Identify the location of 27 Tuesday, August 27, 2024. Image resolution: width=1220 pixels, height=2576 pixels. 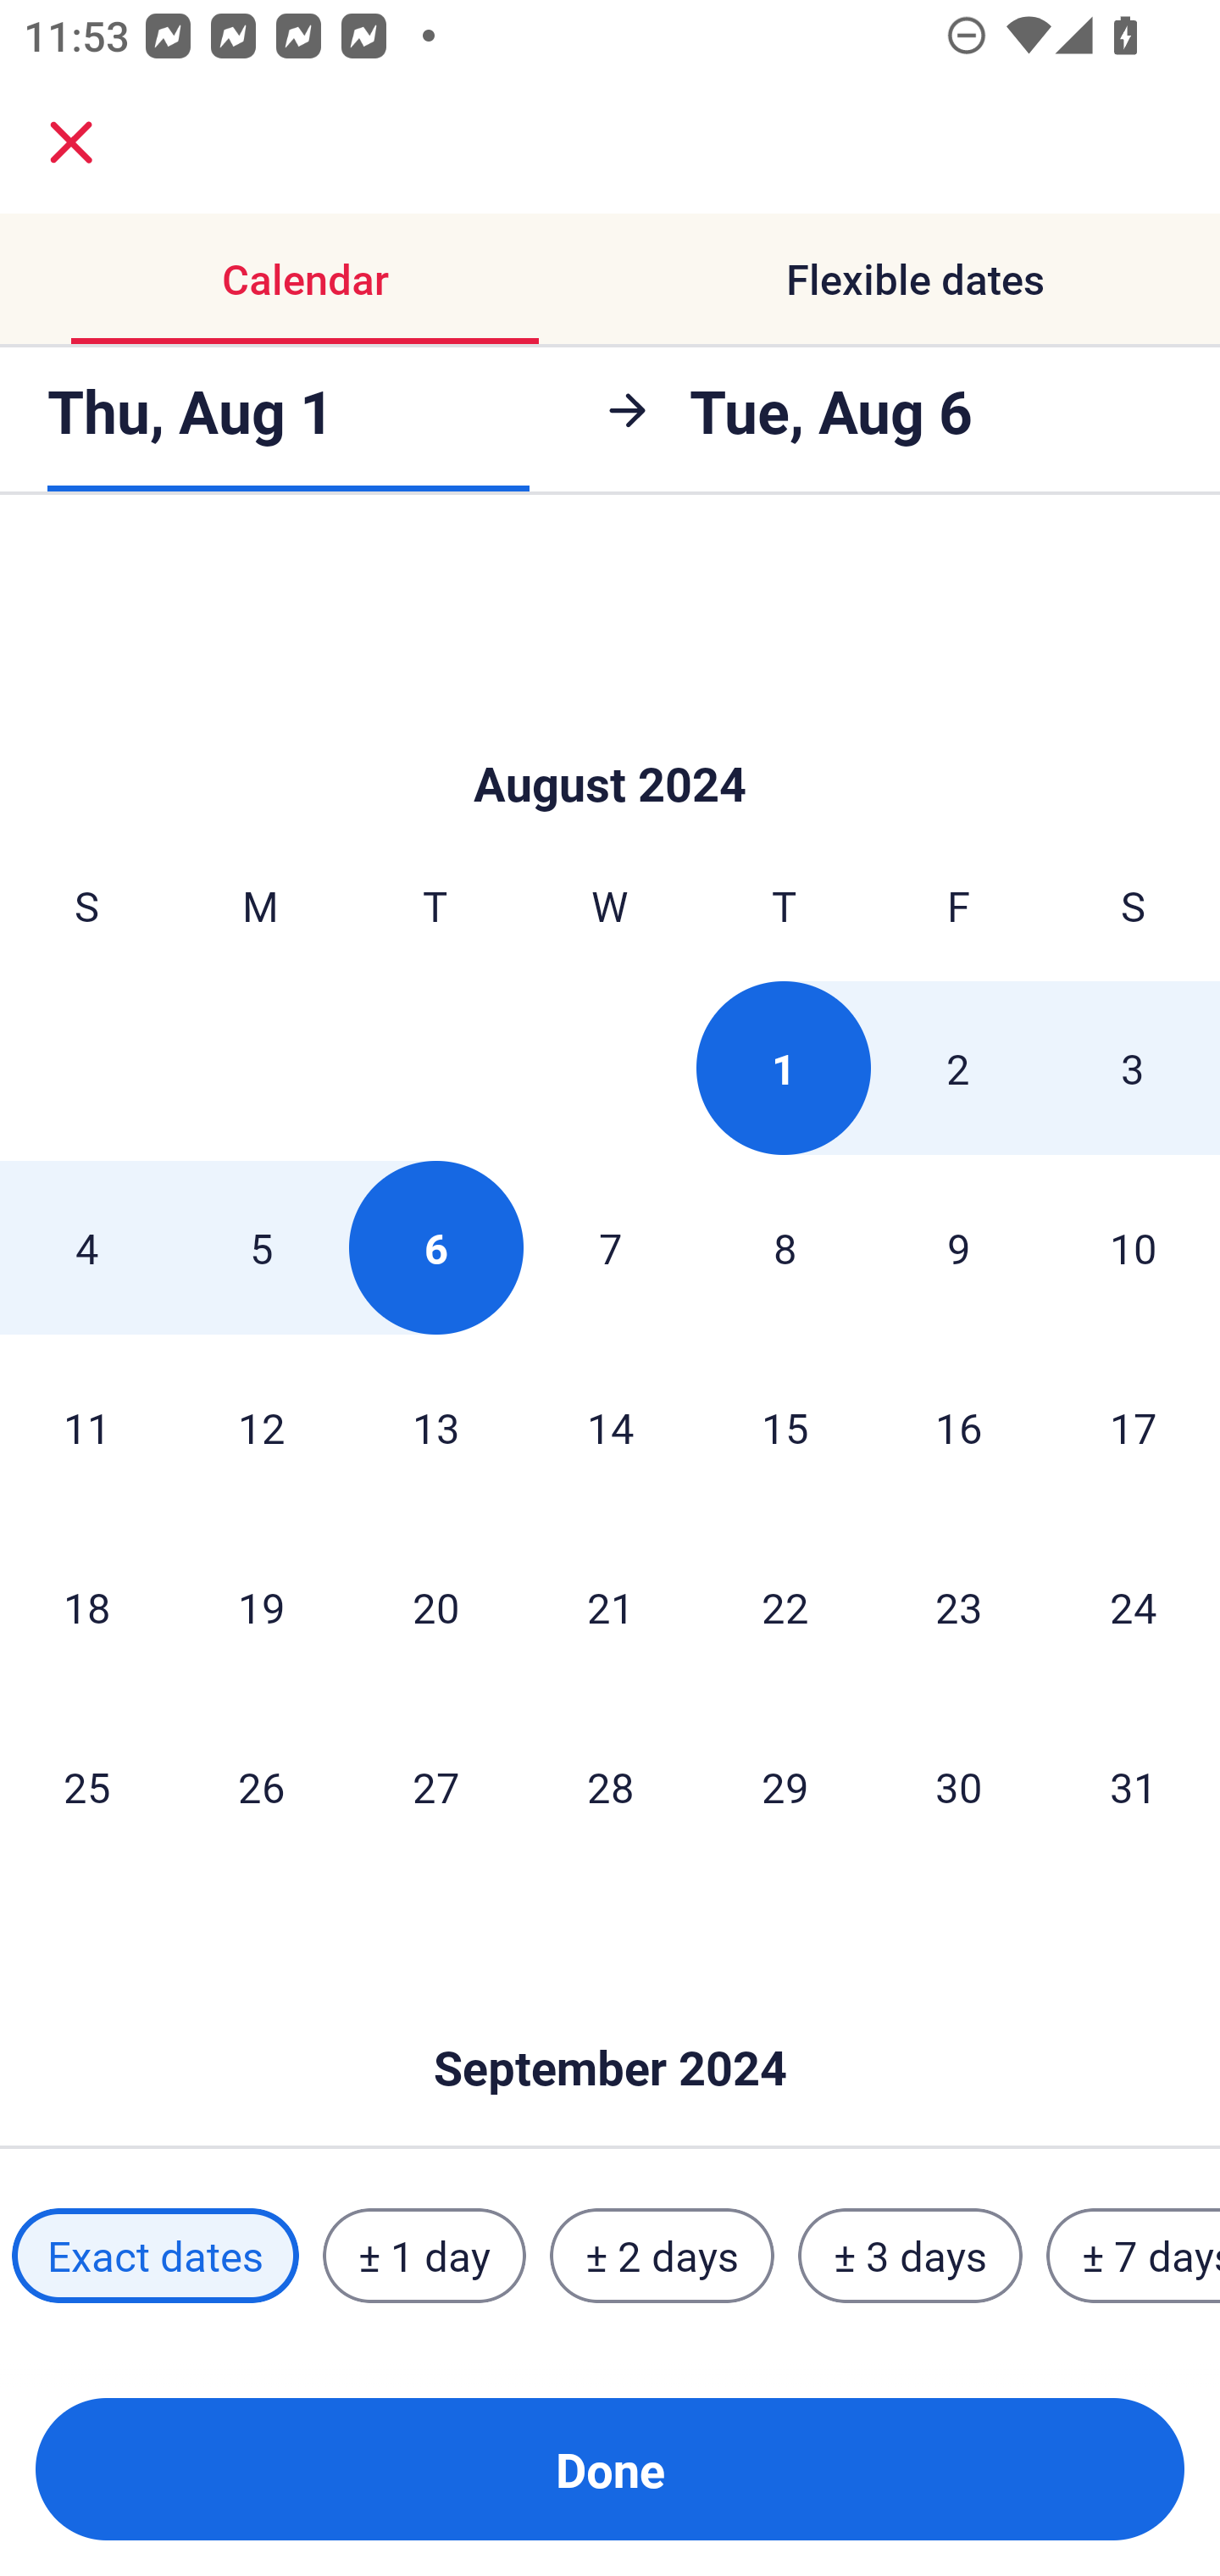
(435, 1786).